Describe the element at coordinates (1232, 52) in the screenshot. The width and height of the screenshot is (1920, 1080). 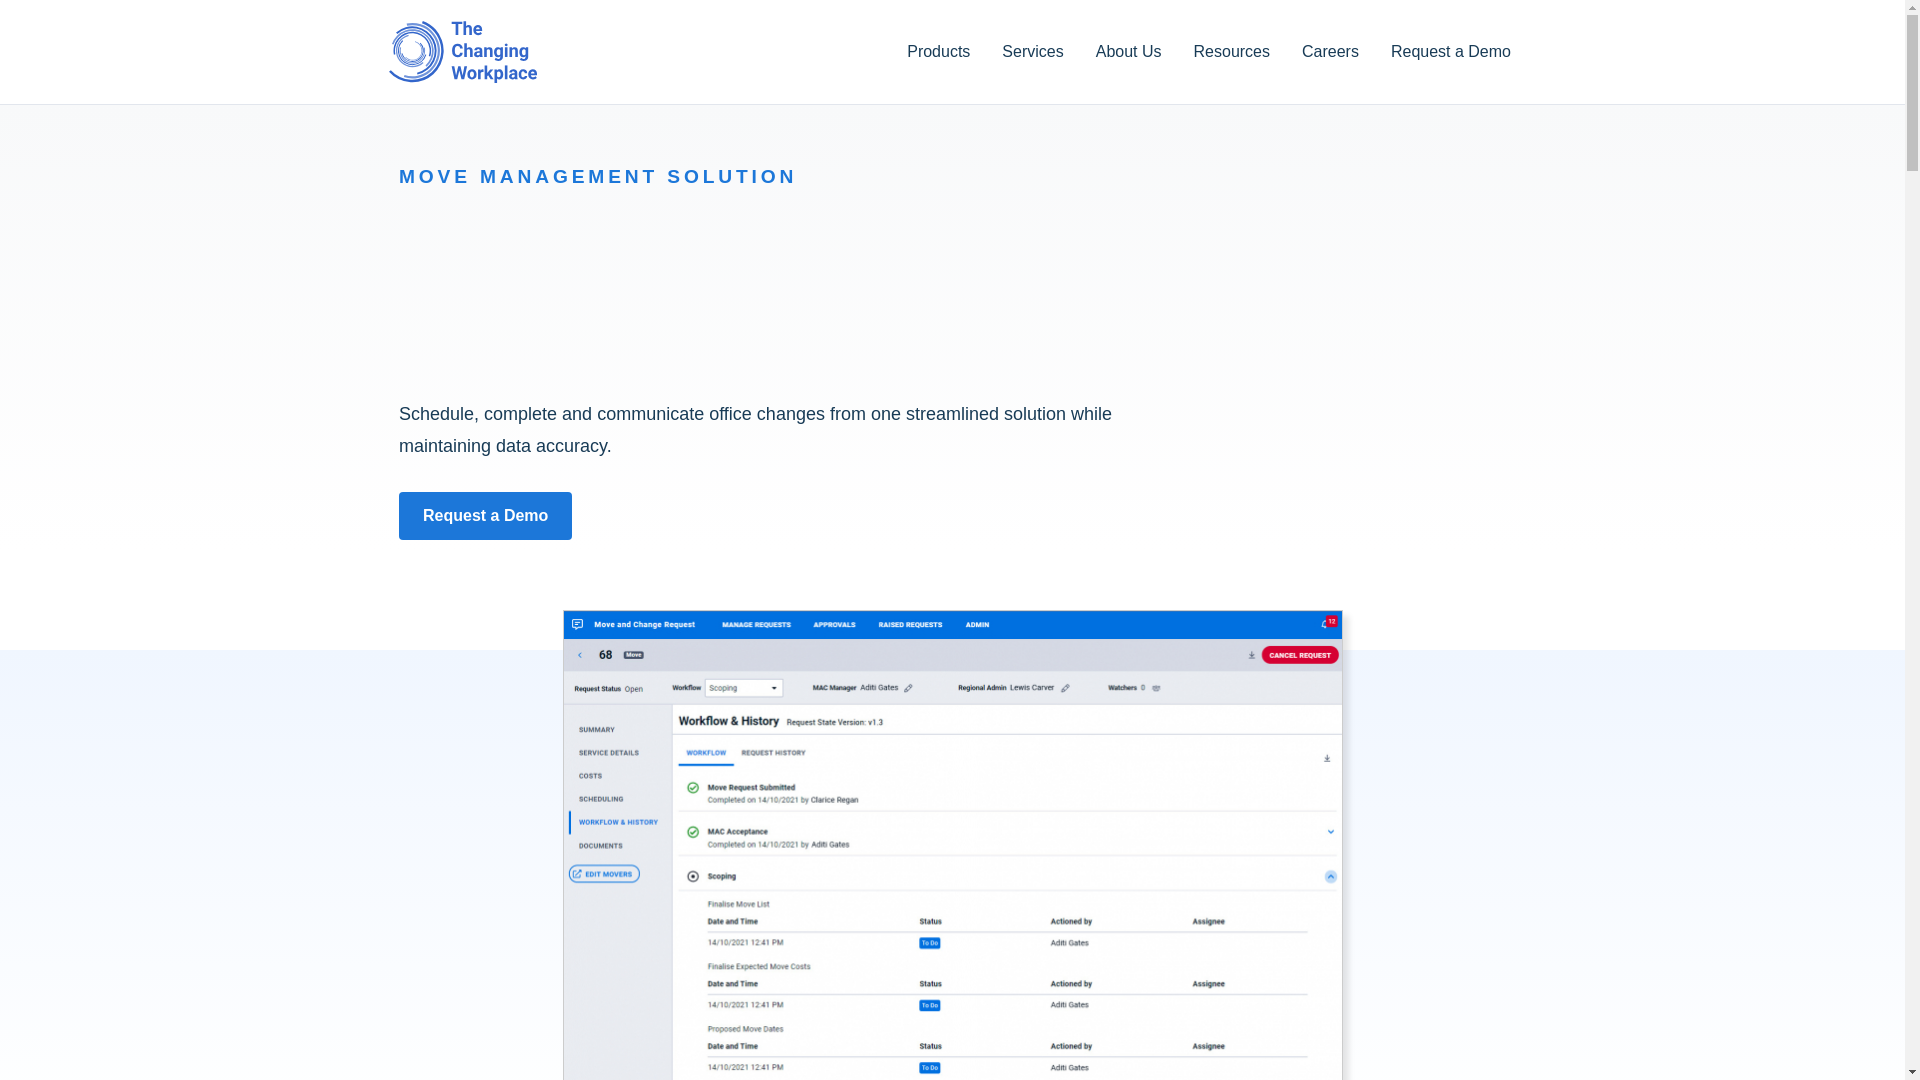
I see `Resources` at that location.